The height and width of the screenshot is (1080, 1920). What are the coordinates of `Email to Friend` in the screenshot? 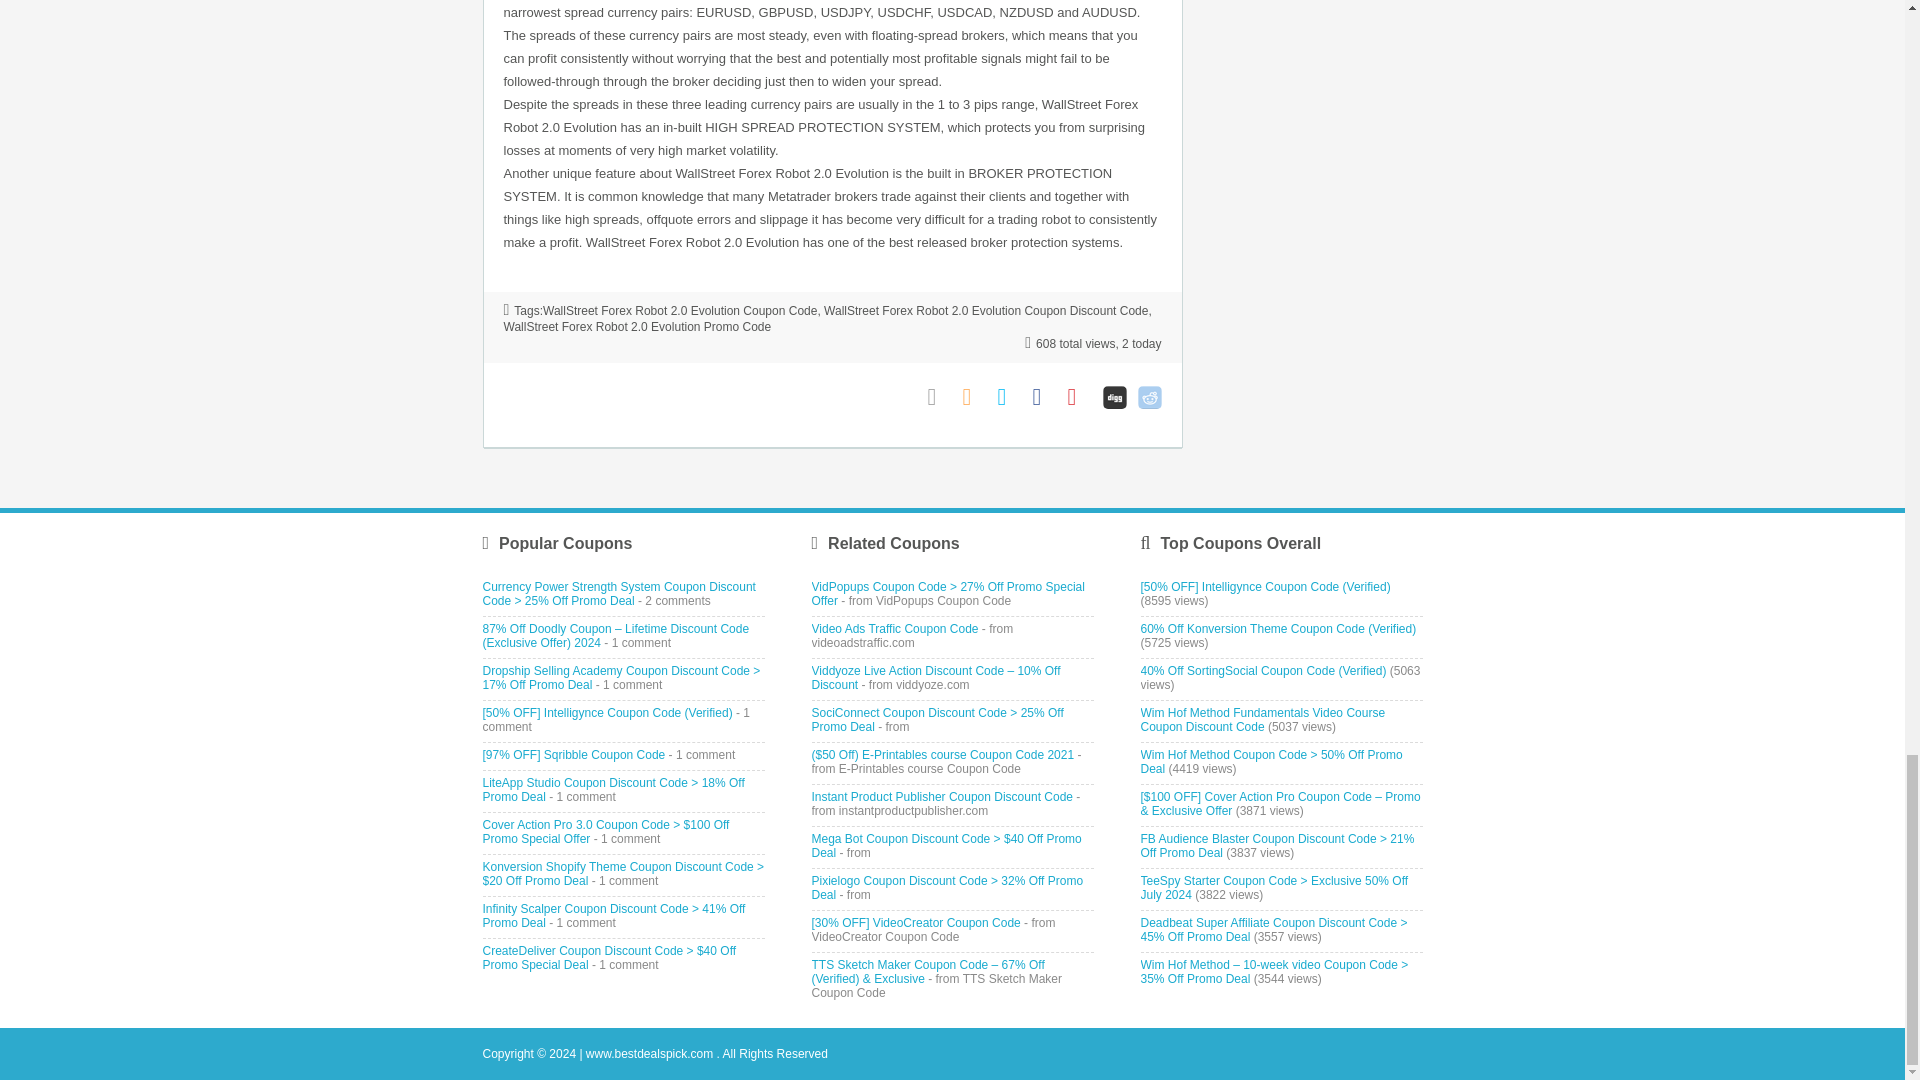 It's located at (940, 397).